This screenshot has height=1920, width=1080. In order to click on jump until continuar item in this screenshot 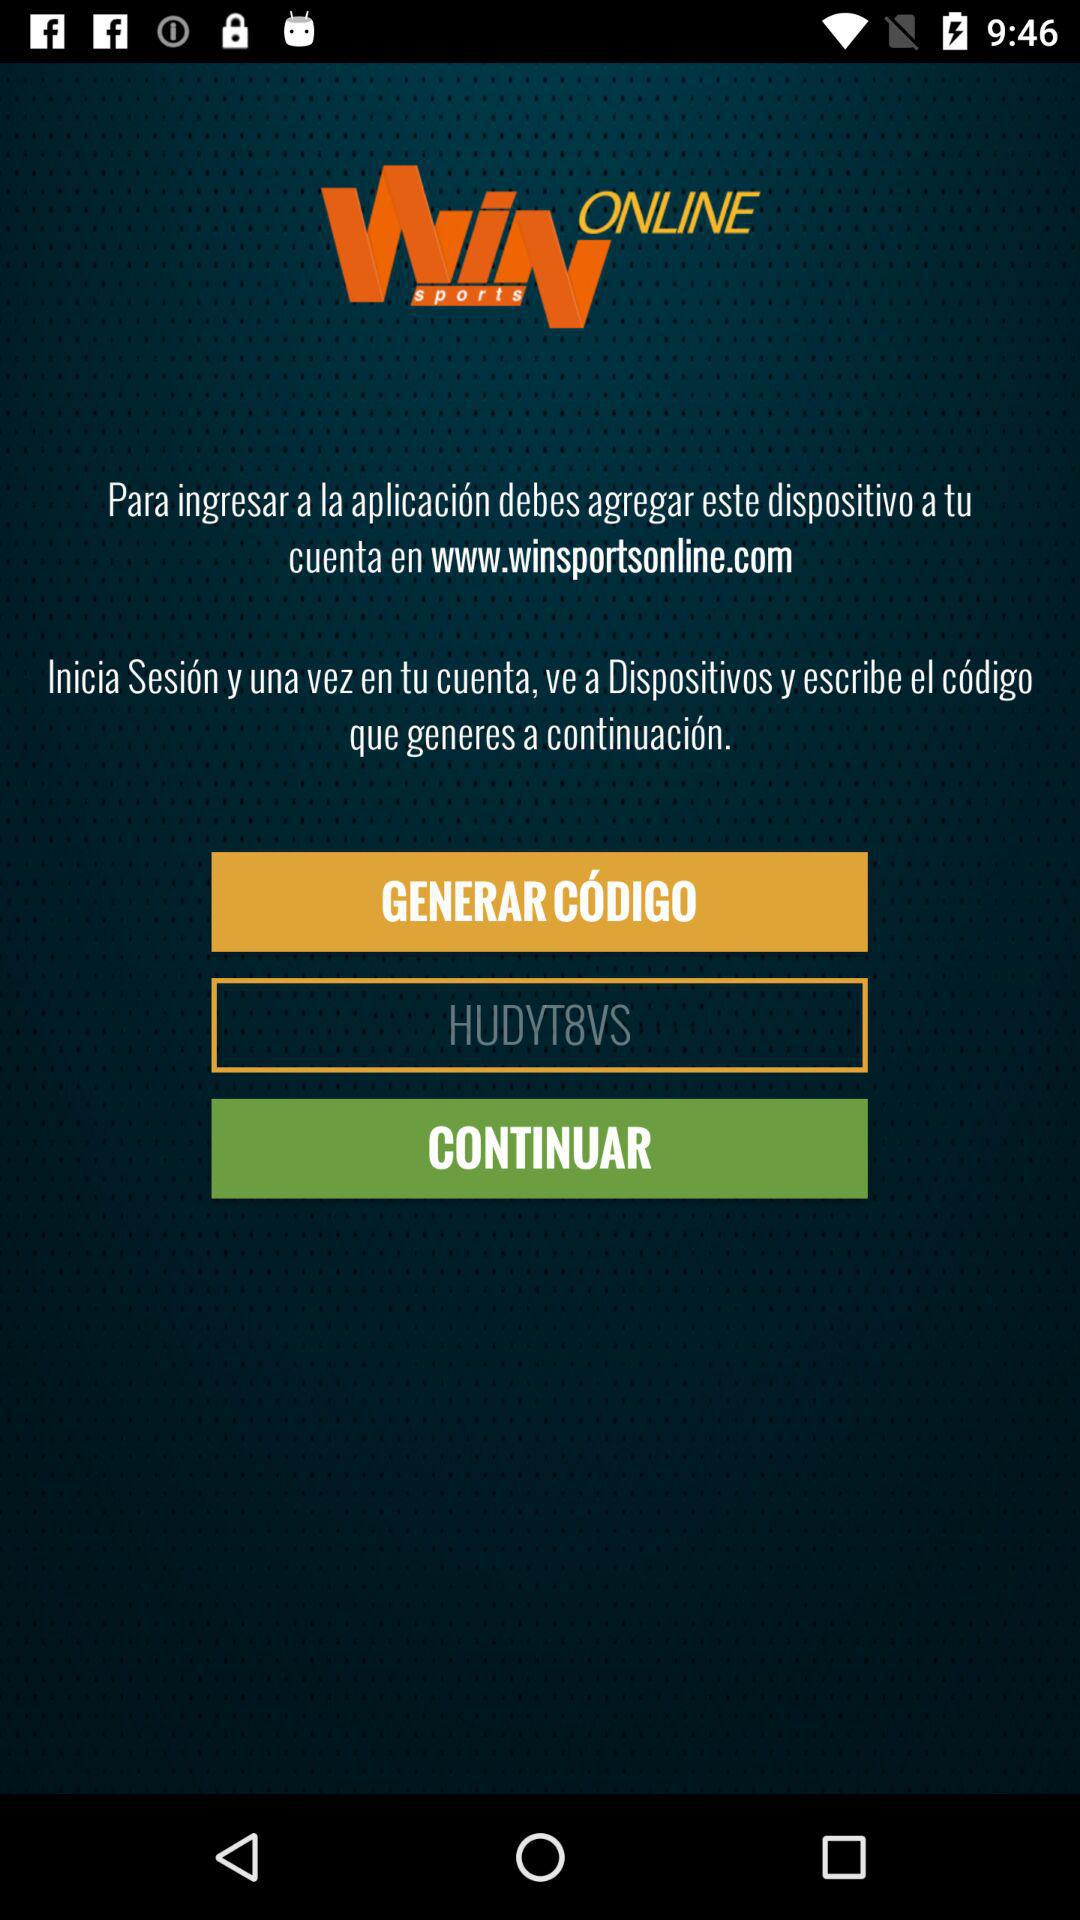, I will do `click(539, 1148)`.